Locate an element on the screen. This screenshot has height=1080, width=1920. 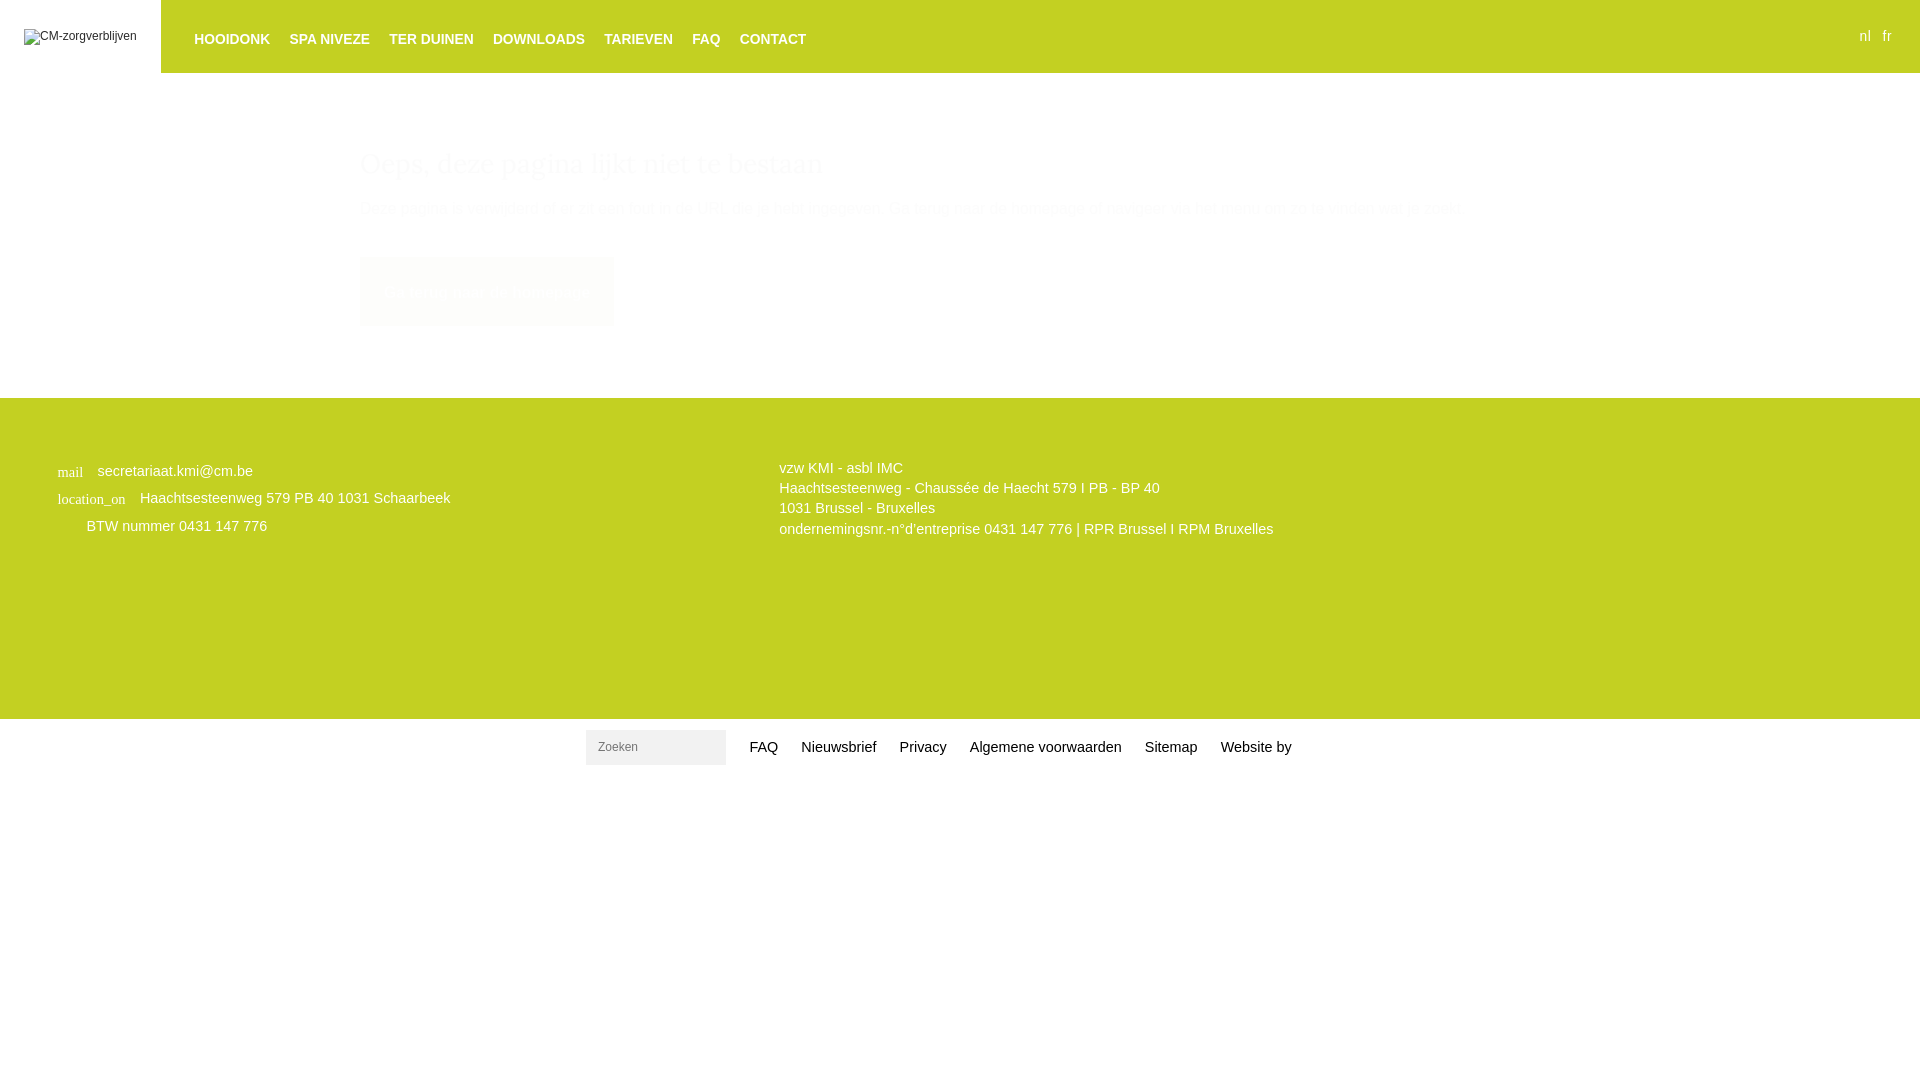
FAQ is located at coordinates (764, 748).